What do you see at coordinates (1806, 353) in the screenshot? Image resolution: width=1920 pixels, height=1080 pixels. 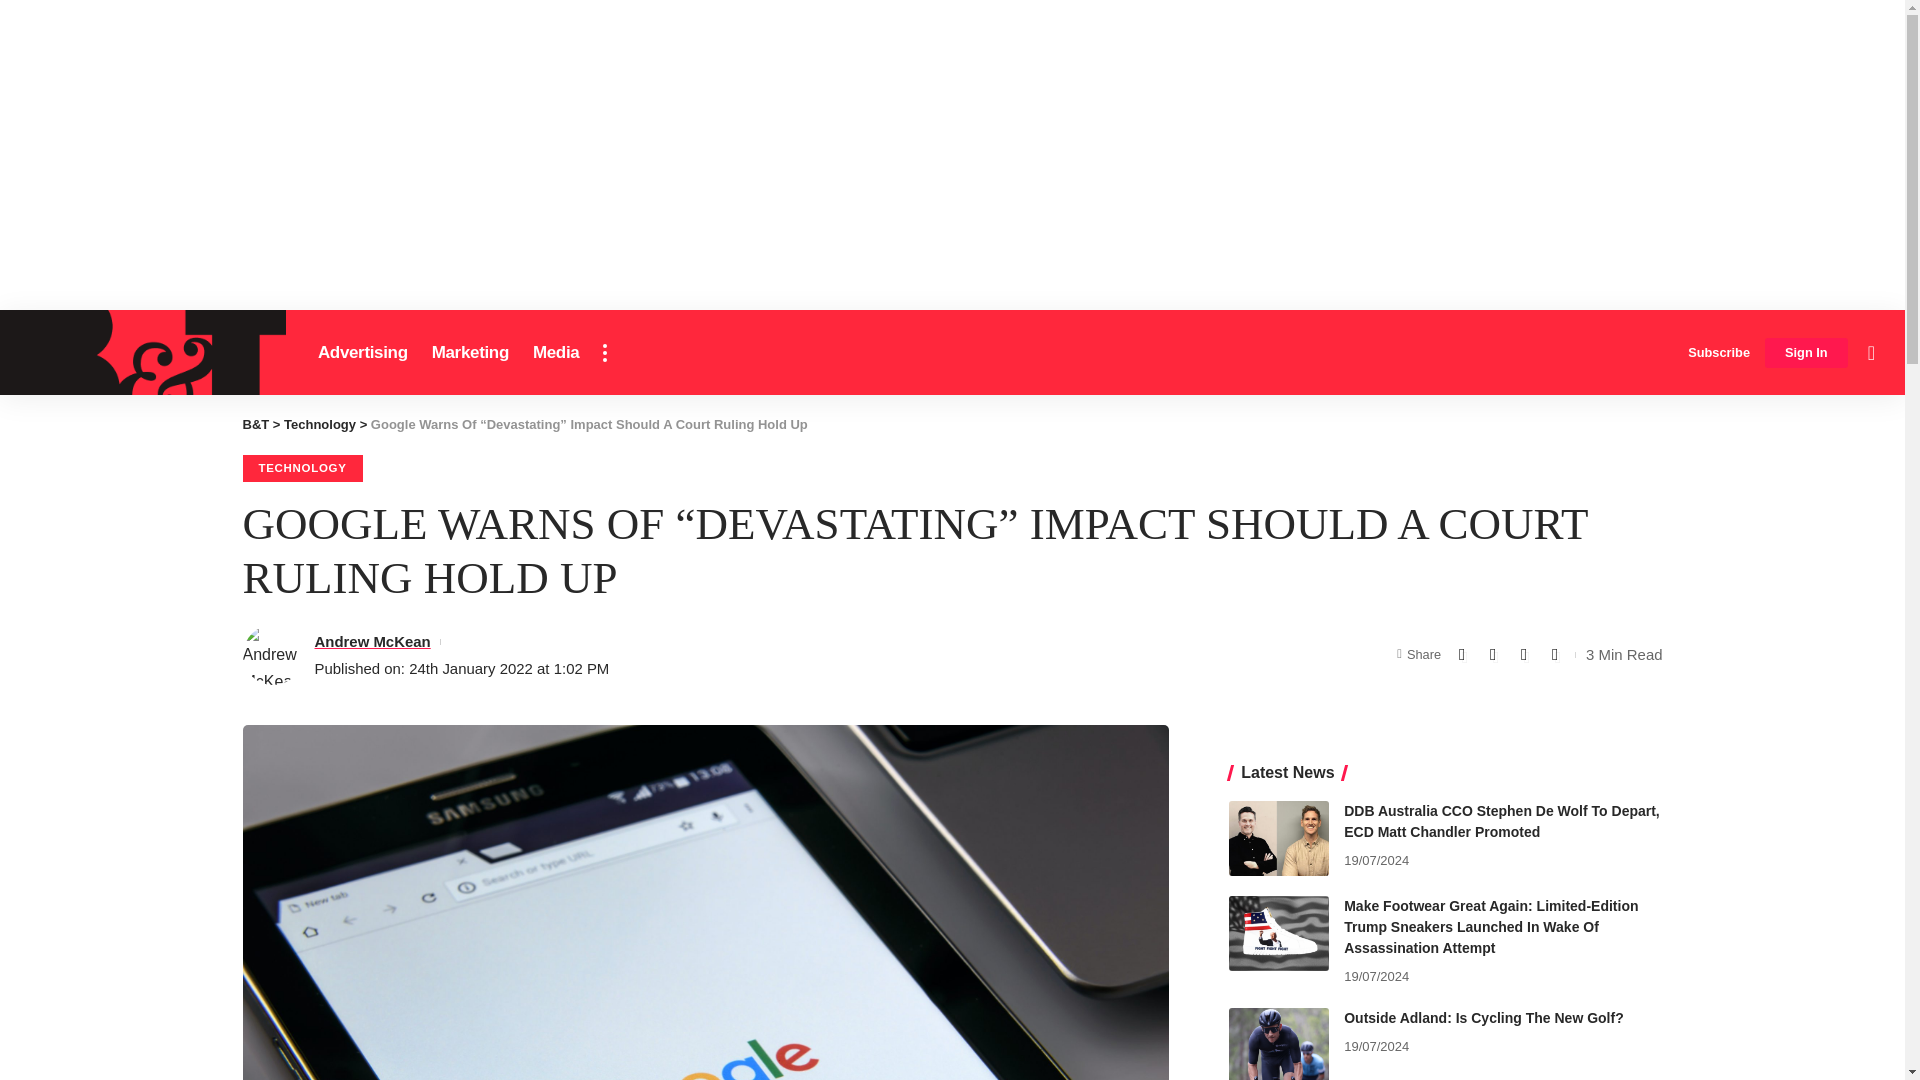 I see `Sign In` at bounding box center [1806, 353].